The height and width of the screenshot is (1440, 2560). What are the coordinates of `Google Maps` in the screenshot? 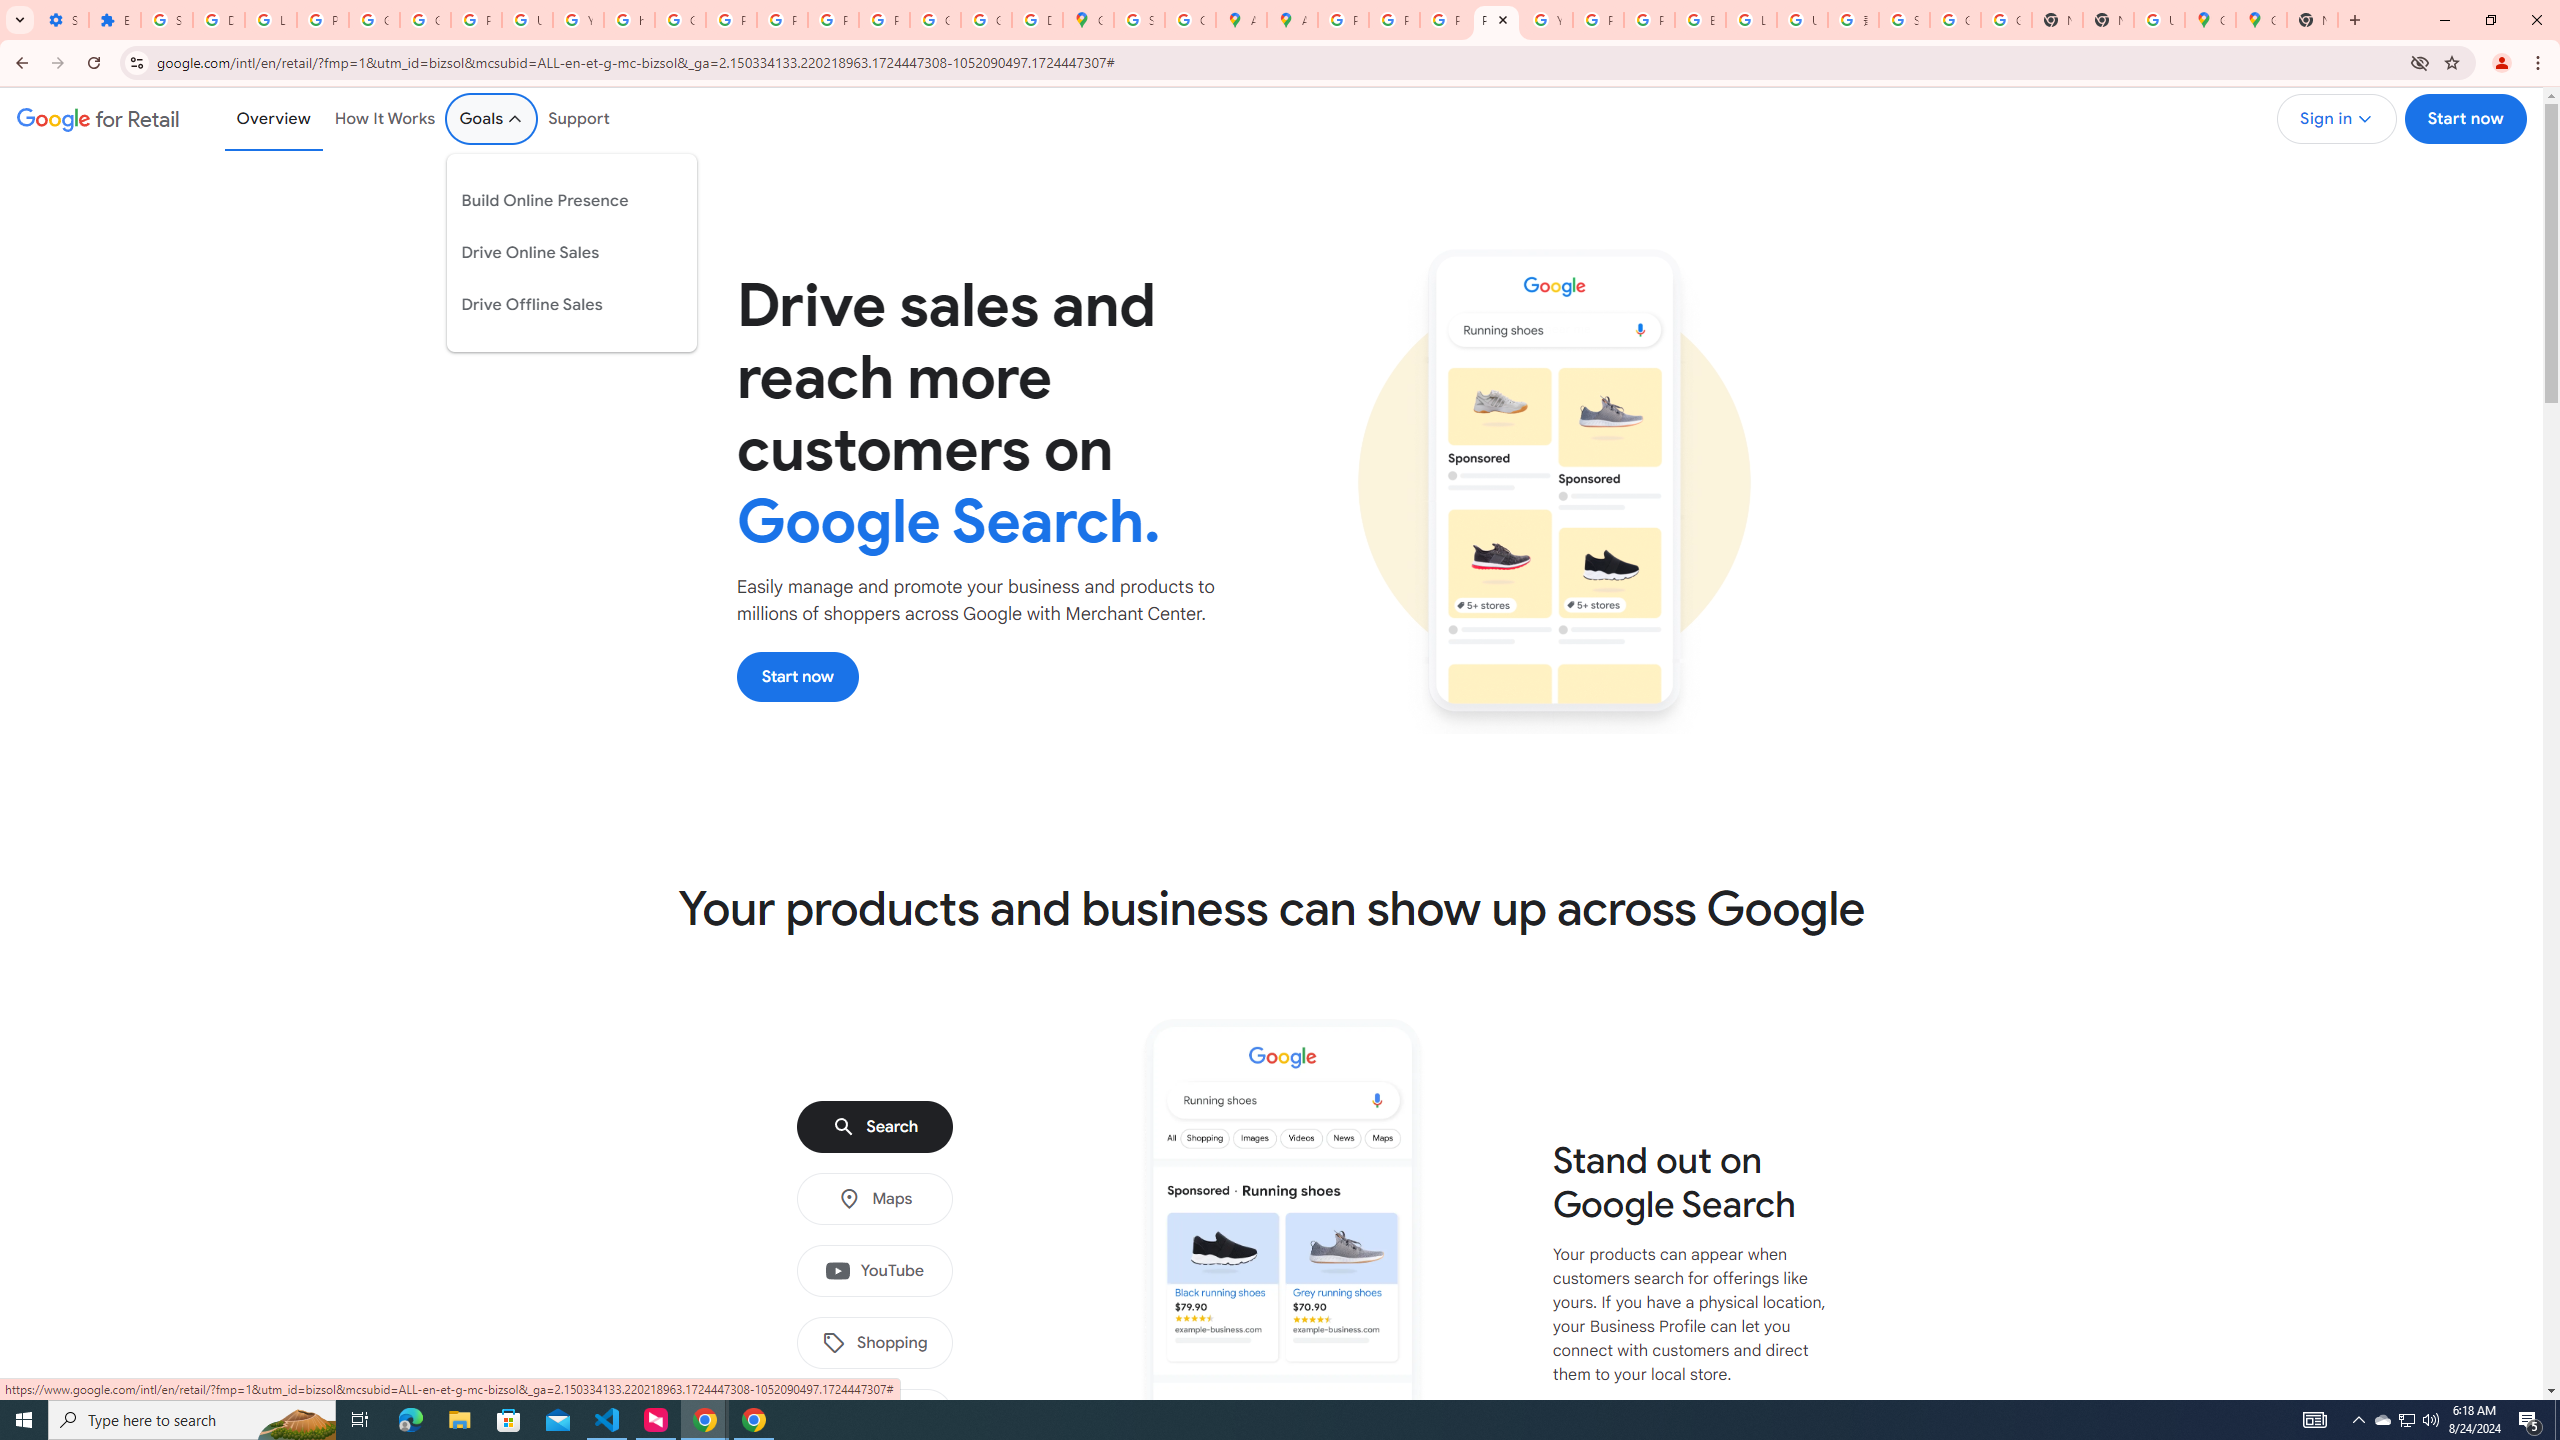 It's located at (2262, 20).